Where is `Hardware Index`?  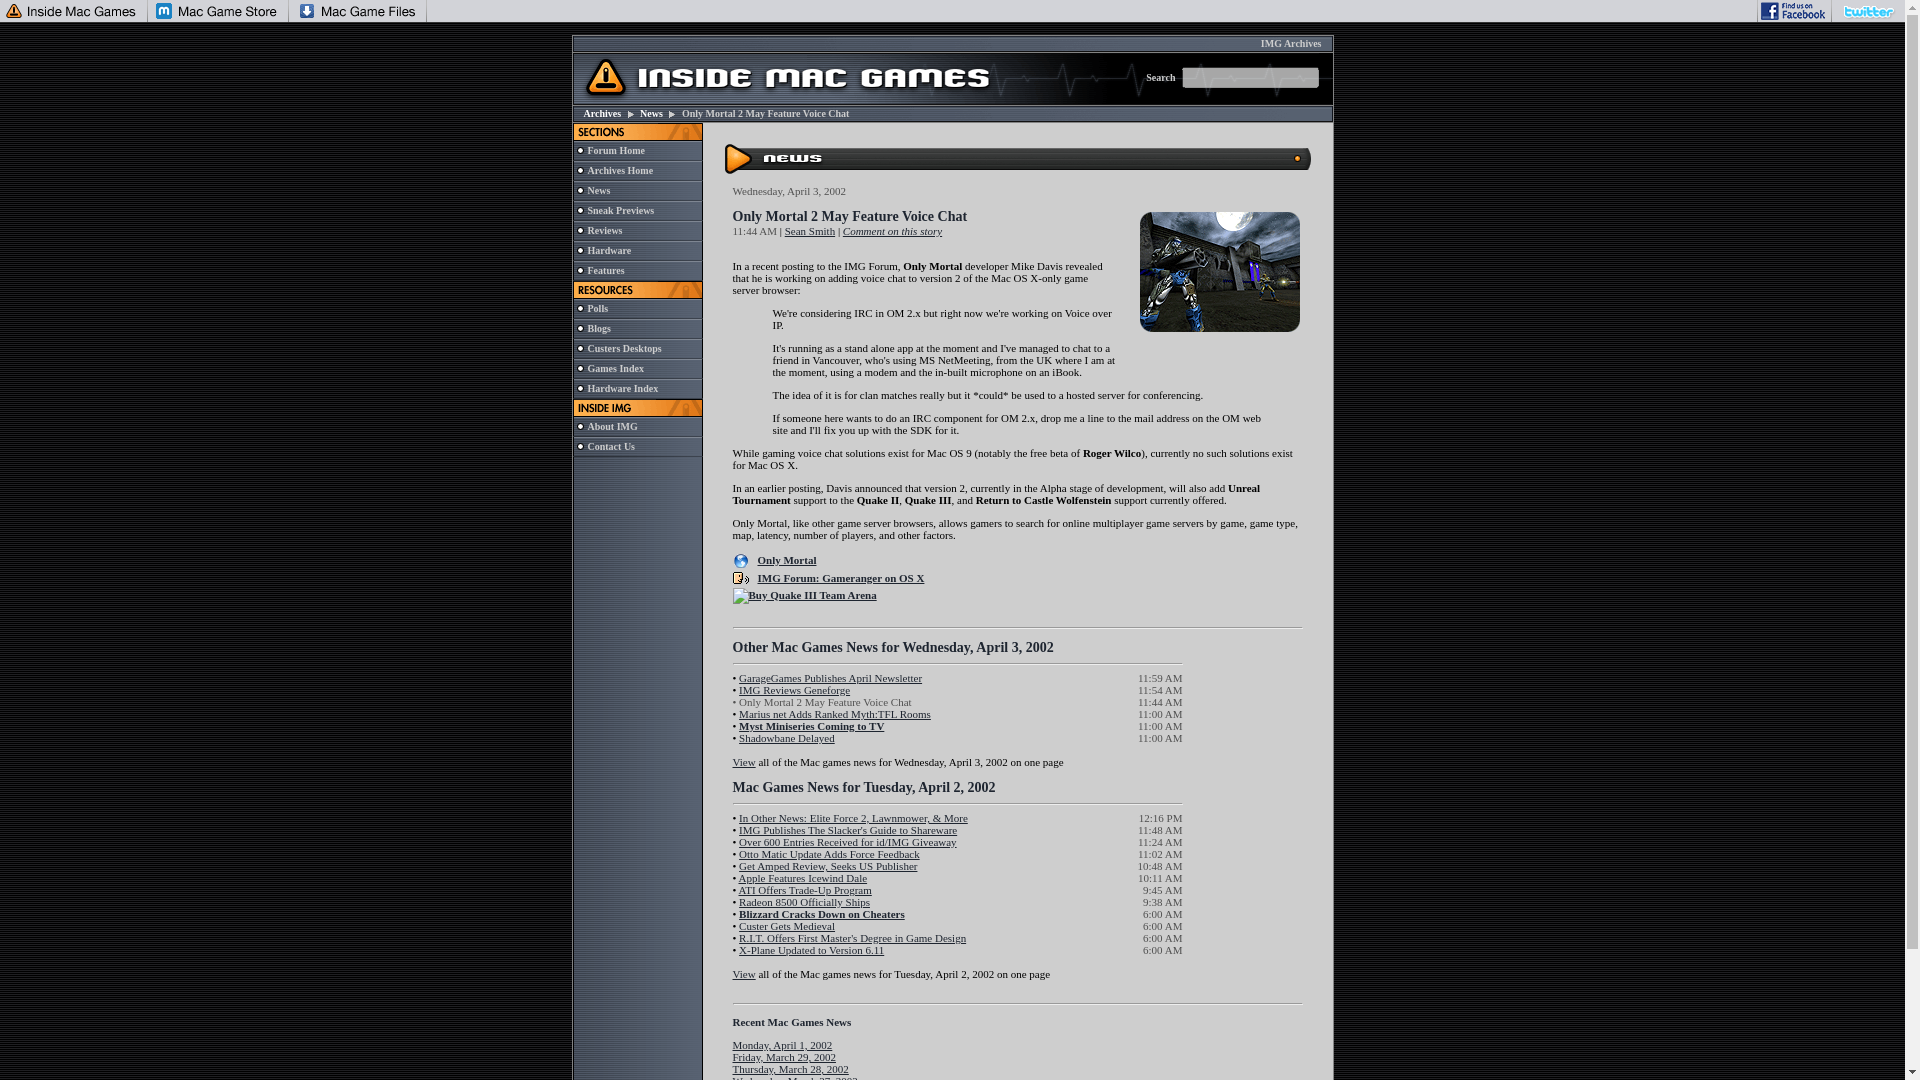 Hardware Index is located at coordinates (622, 388).